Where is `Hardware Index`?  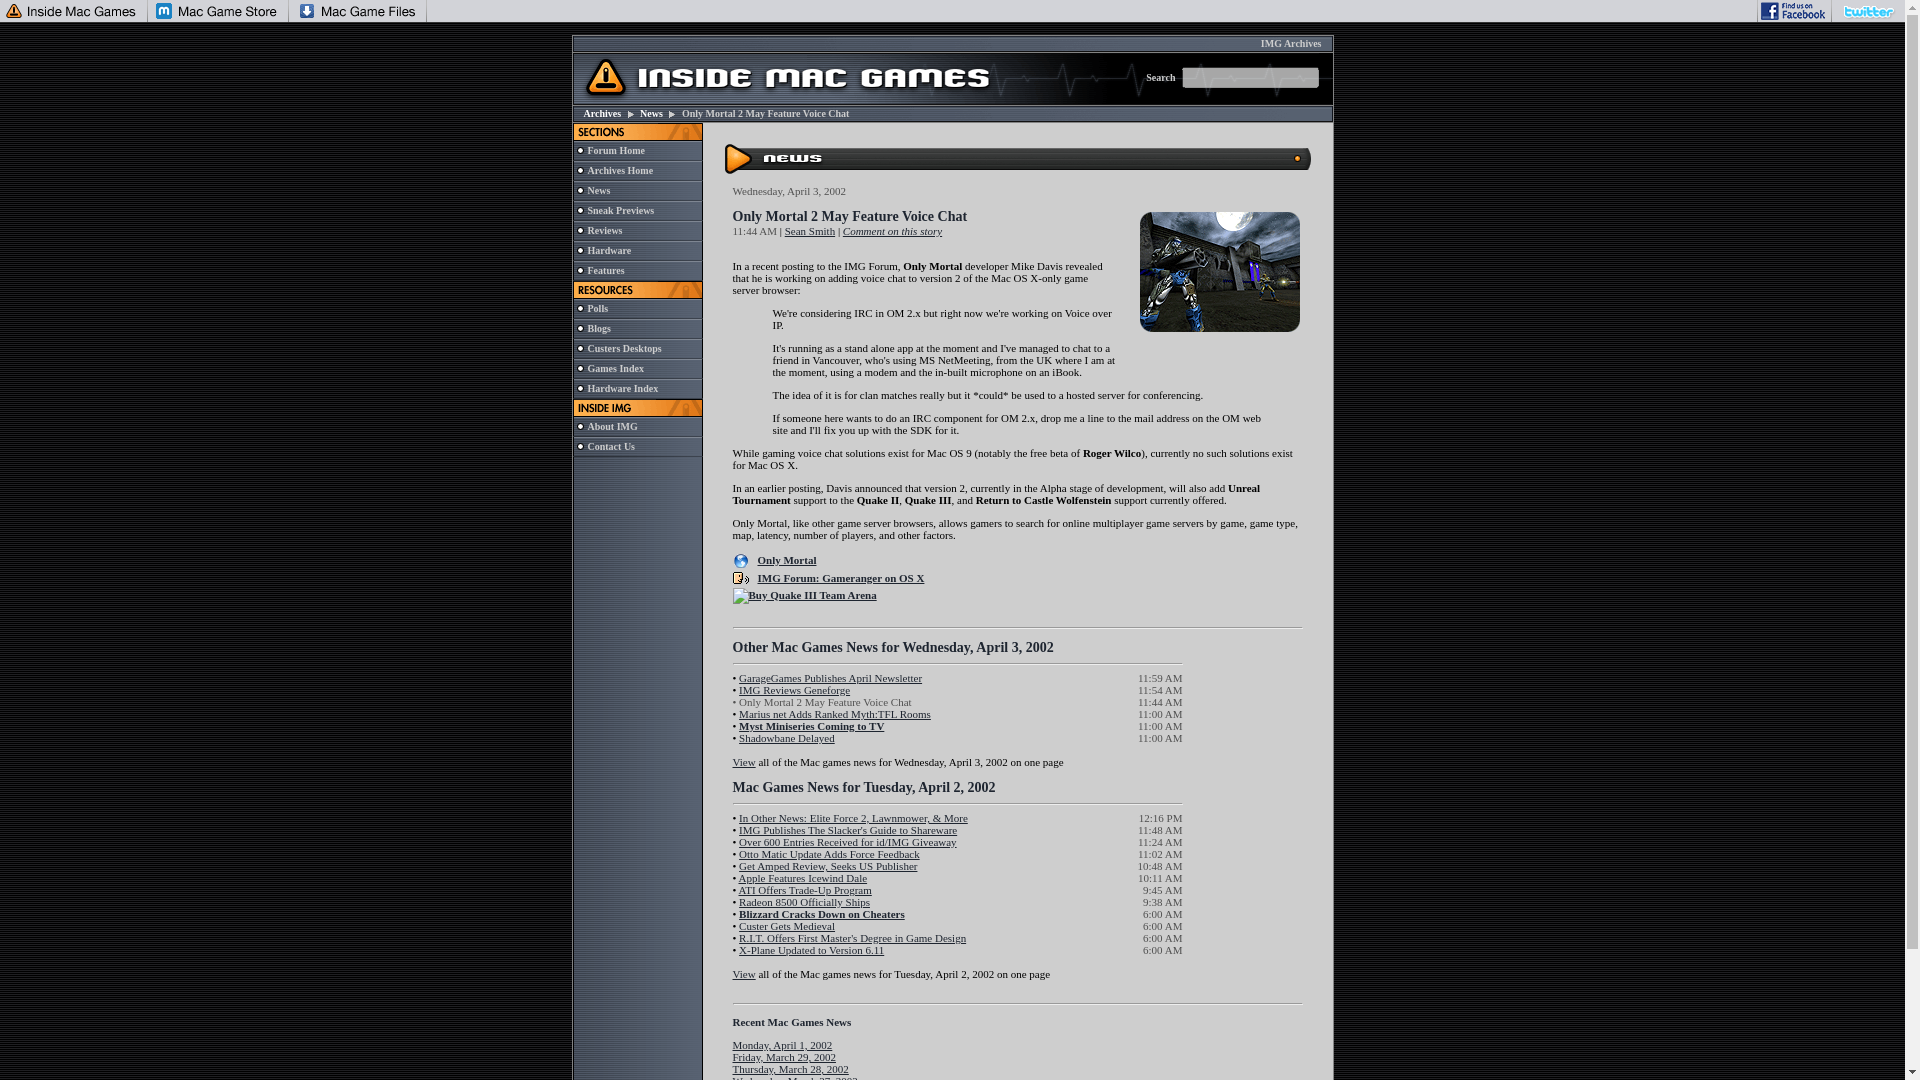 Hardware Index is located at coordinates (622, 388).